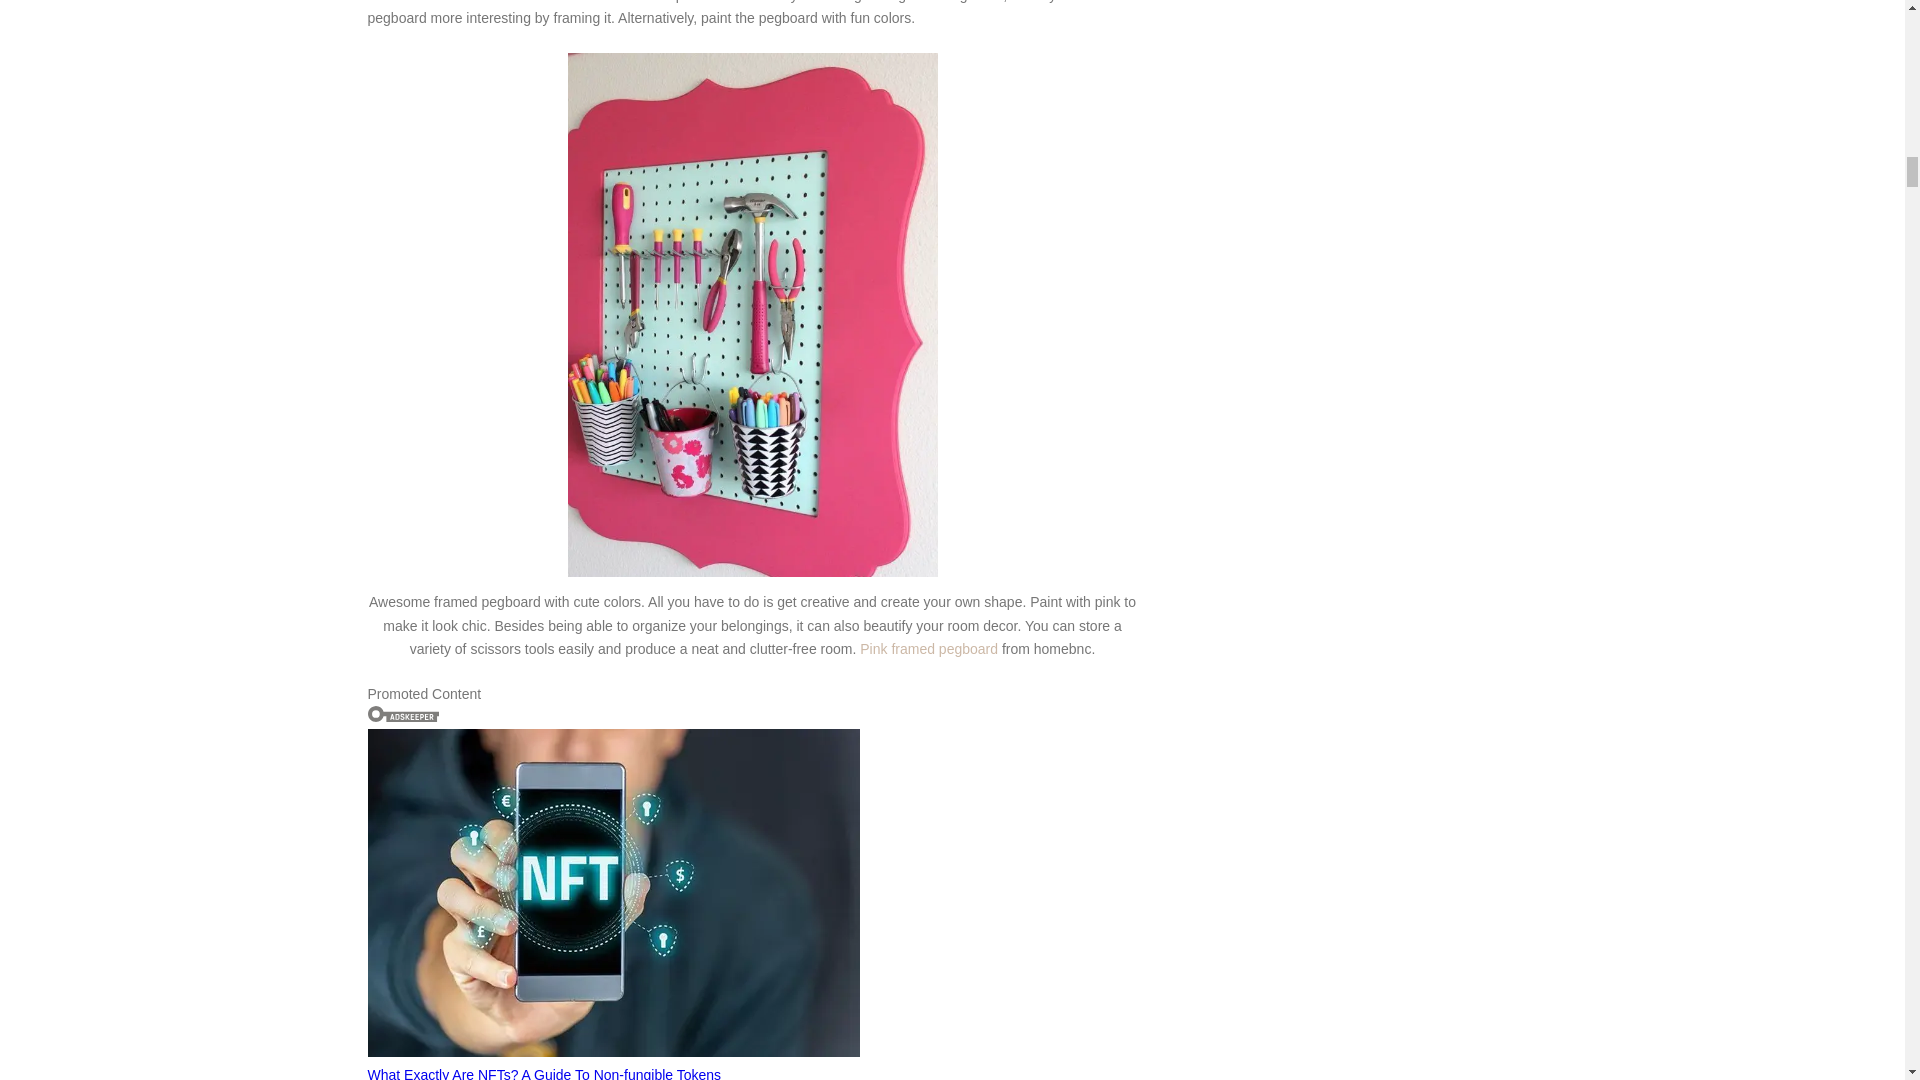 This screenshot has width=1920, height=1080. I want to click on Pink framed pegboard, so click(931, 648).